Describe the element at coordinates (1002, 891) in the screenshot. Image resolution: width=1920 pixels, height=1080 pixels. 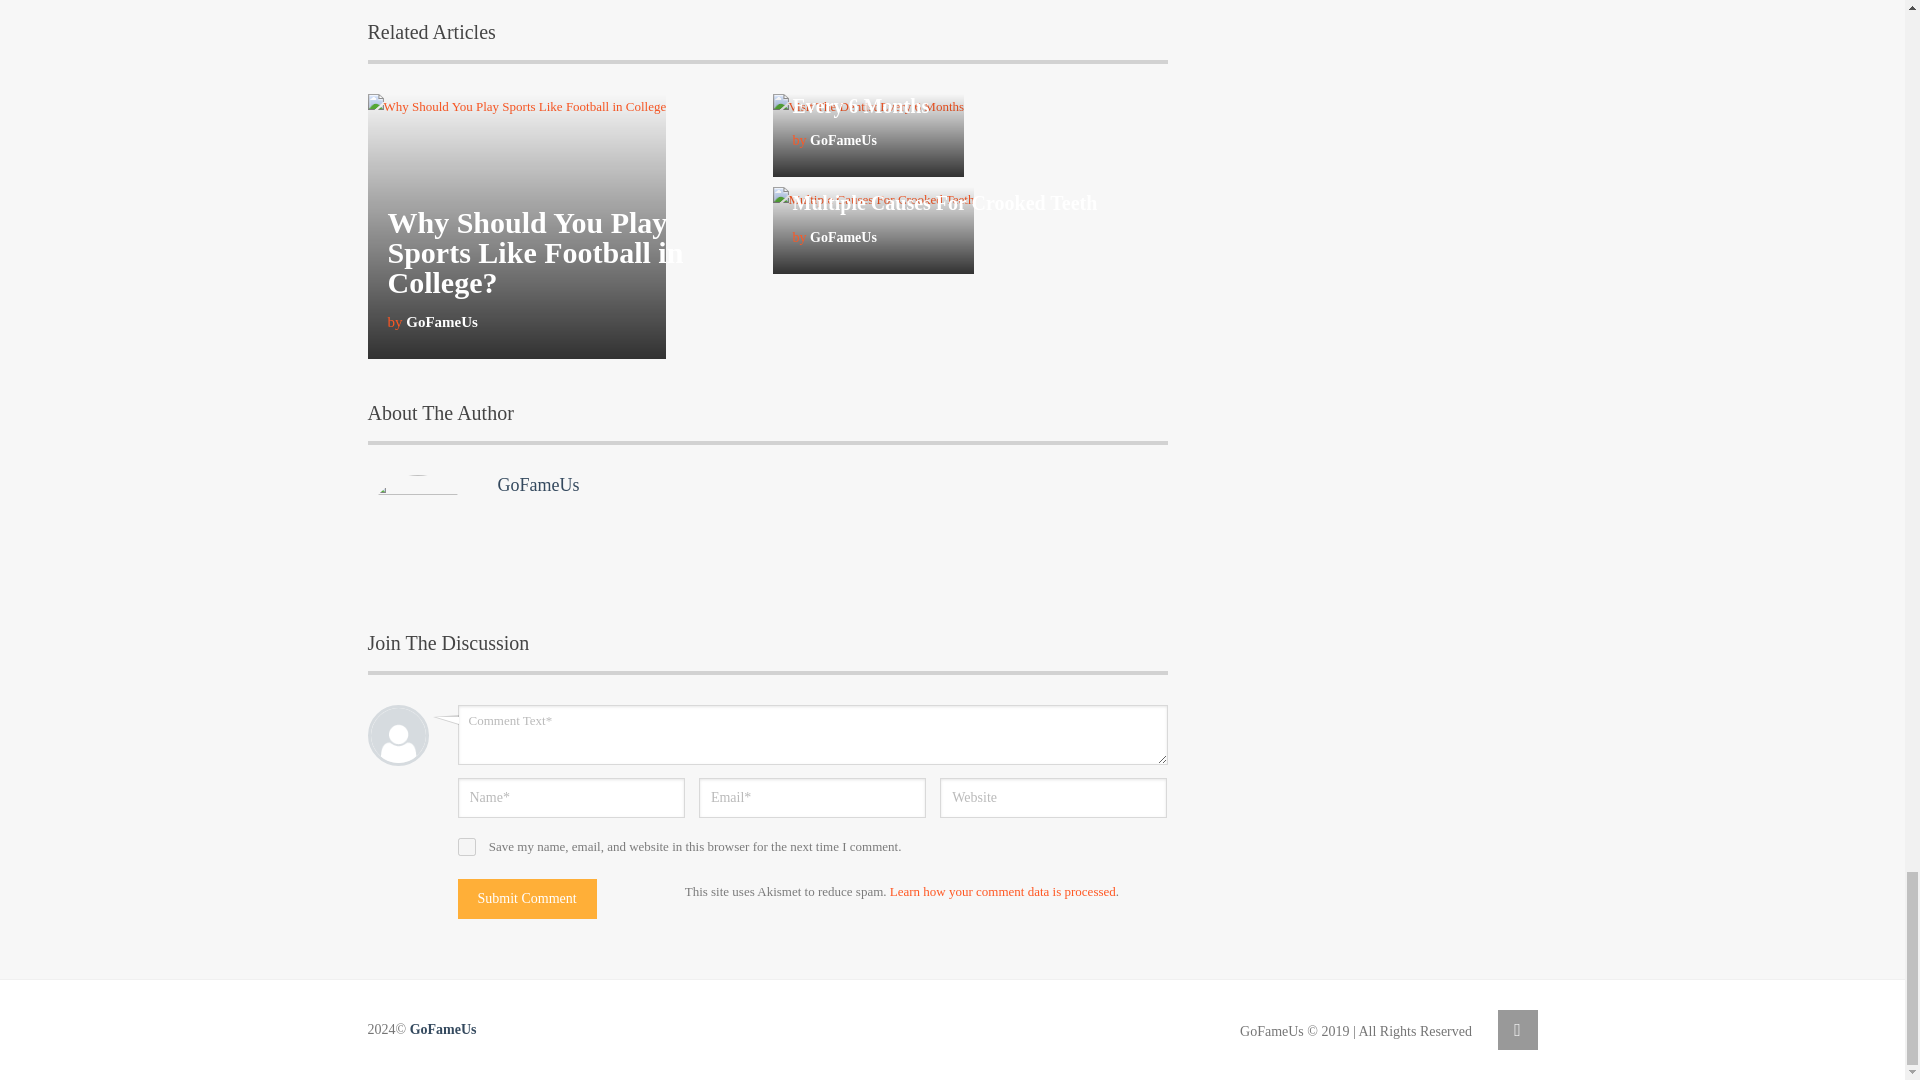
I see `Learn how your comment data is processed` at that location.